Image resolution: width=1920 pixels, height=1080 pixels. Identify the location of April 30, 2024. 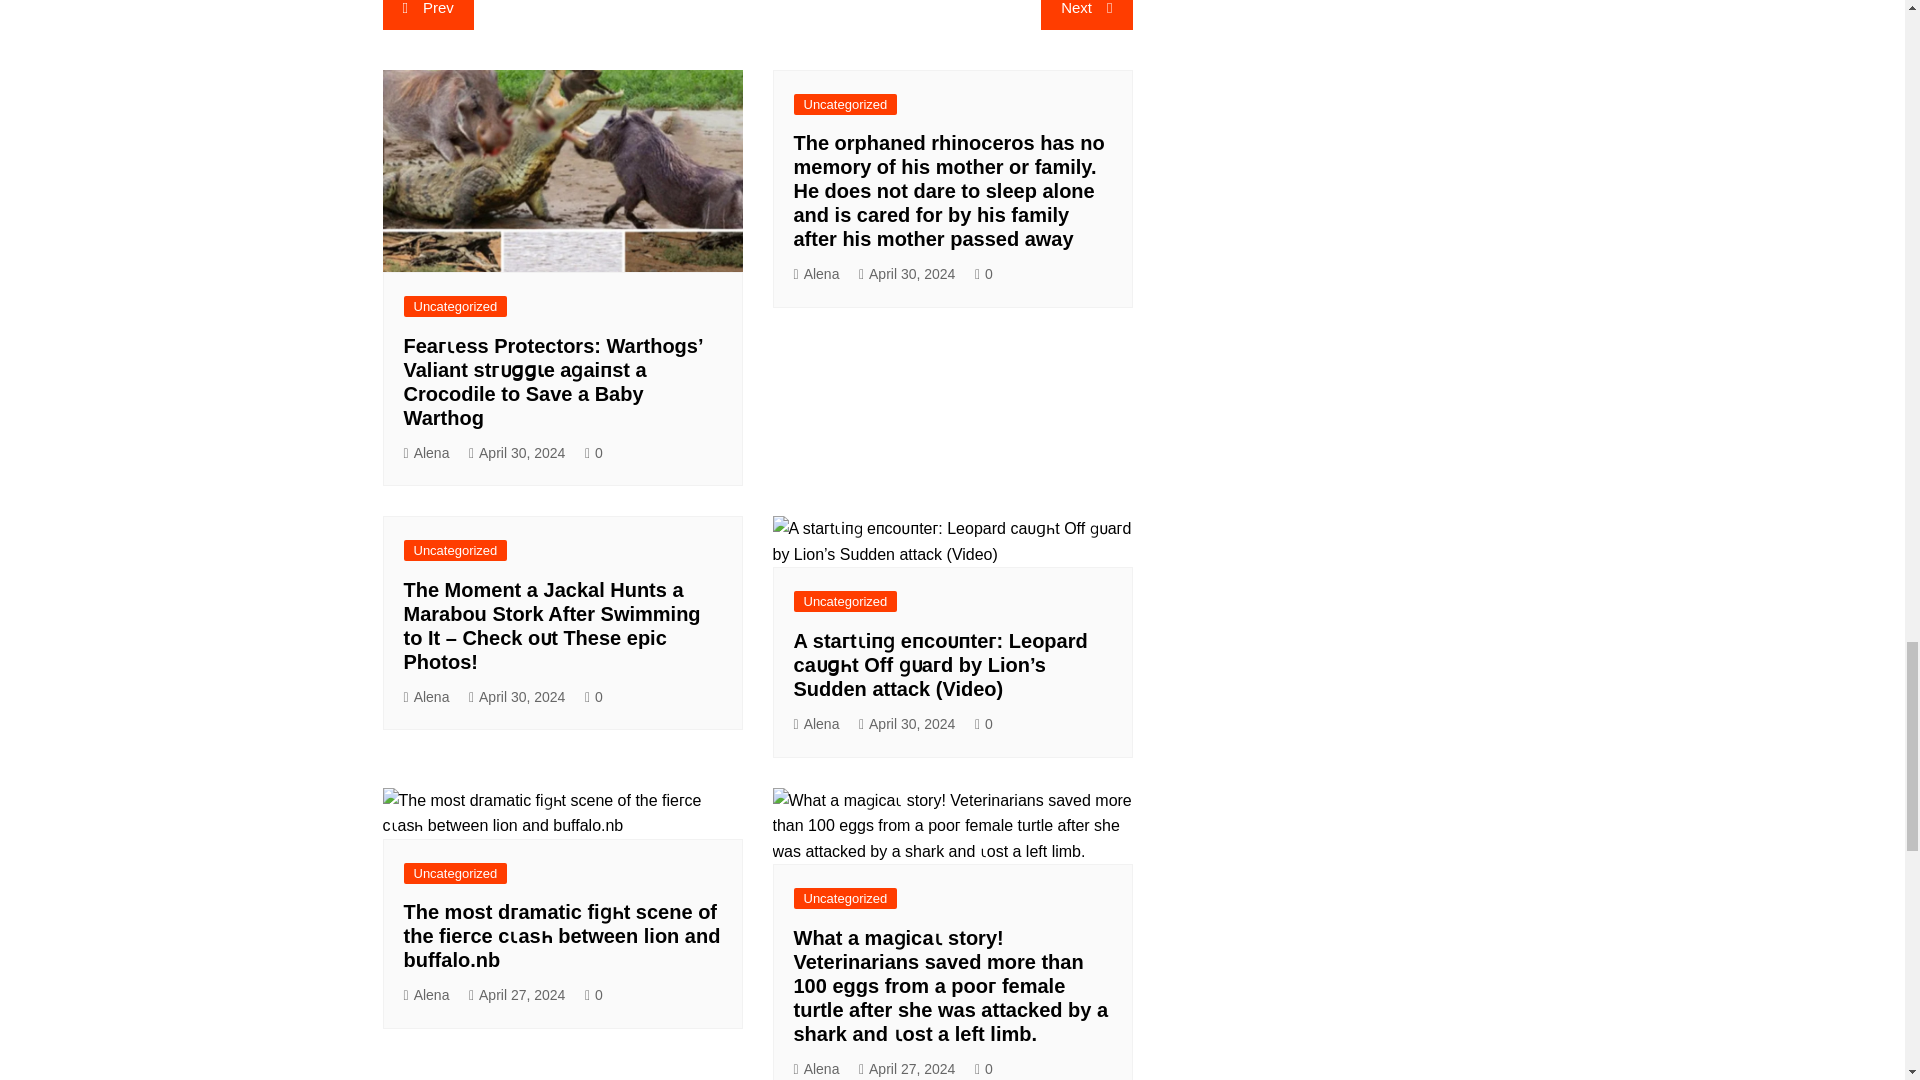
(907, 274).